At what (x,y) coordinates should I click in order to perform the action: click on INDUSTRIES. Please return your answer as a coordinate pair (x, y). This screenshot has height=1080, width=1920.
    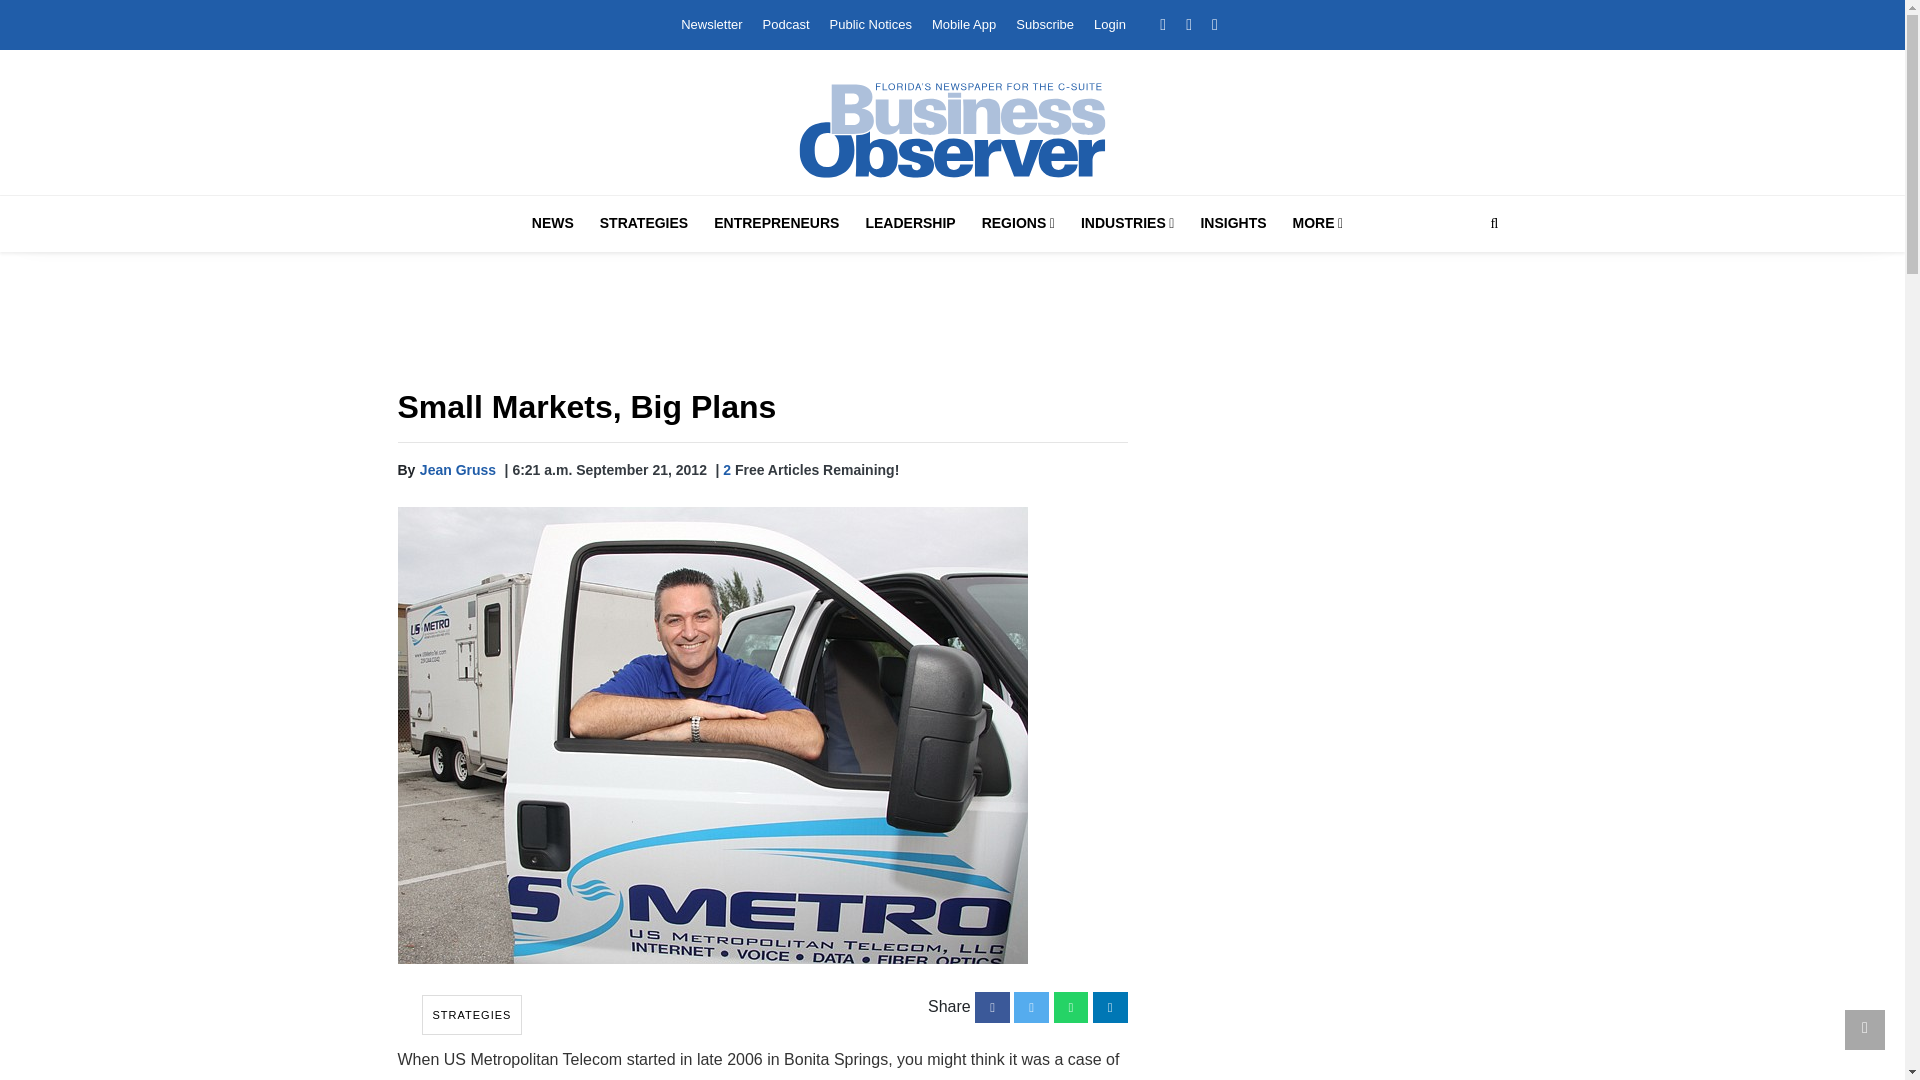
    Looking at the image, I should click on (1128, 223).